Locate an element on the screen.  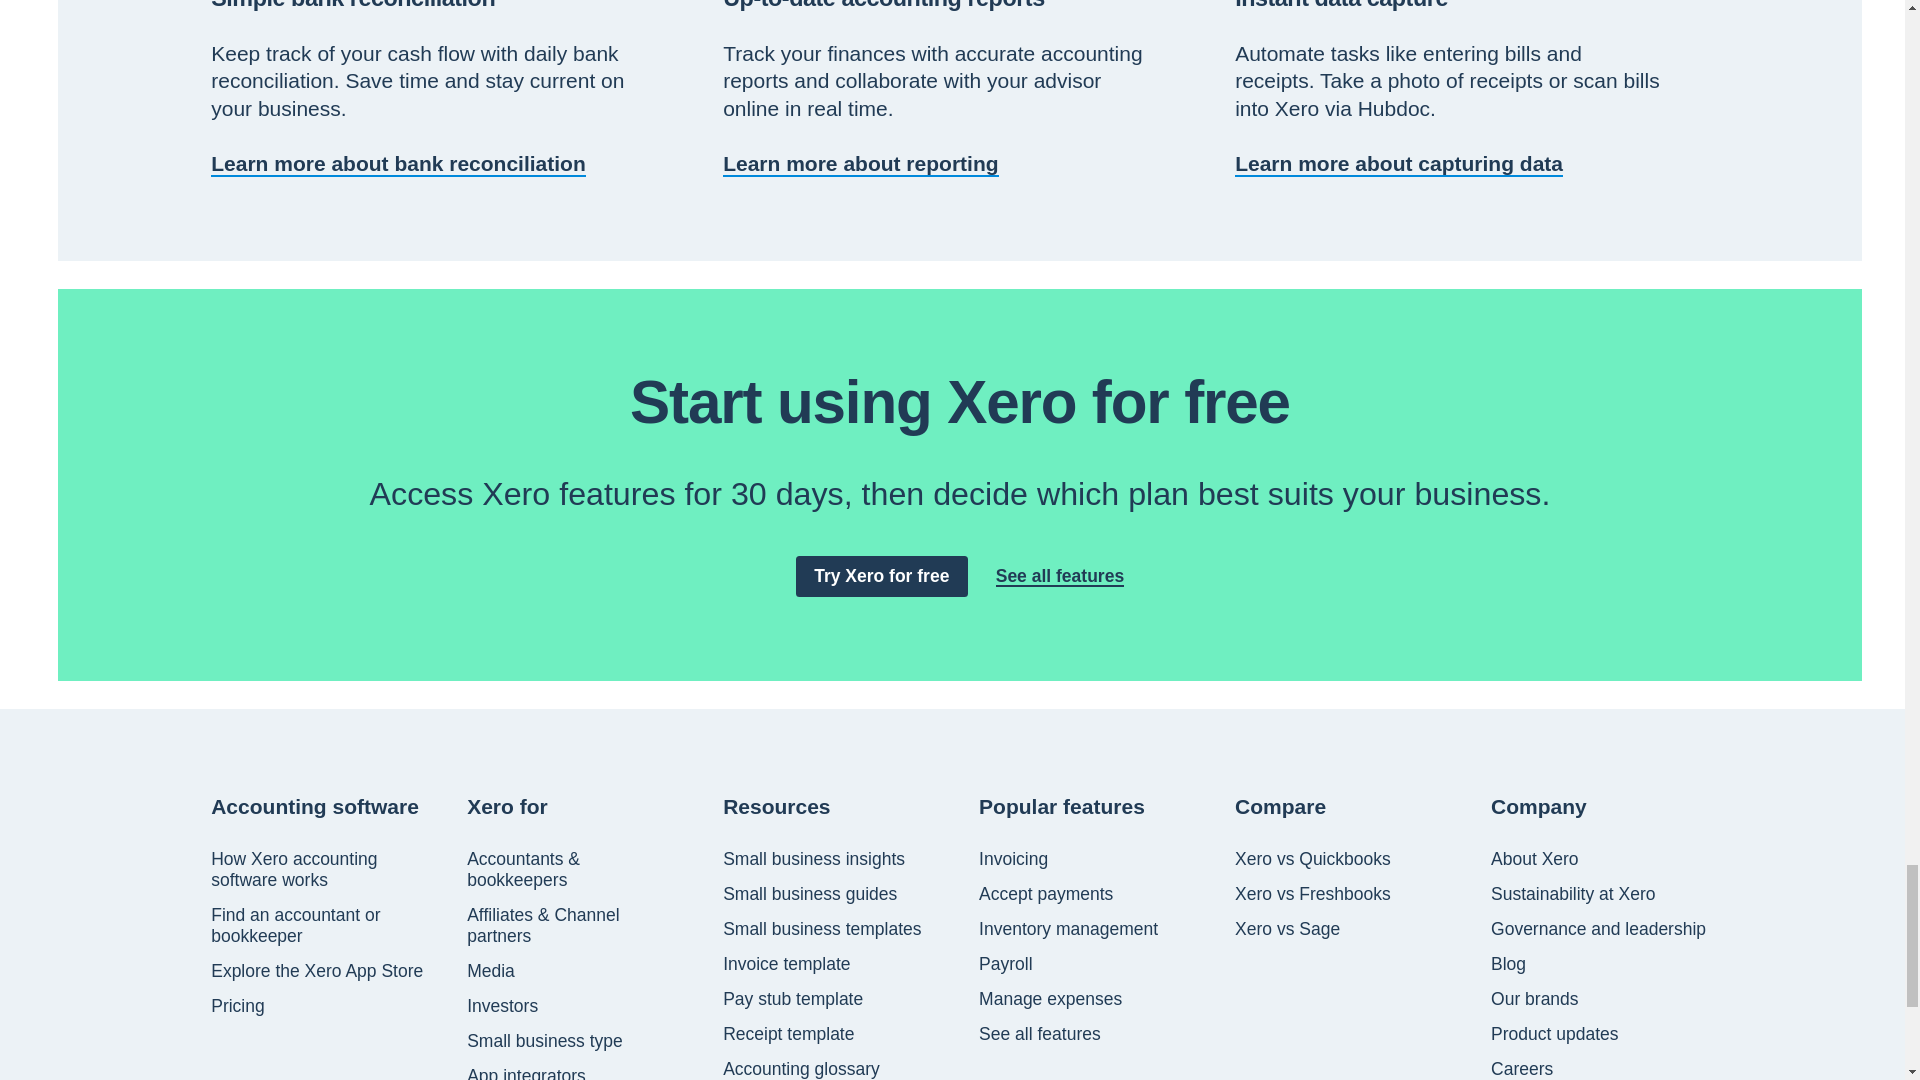
Learn more about capturing data is located at coordinates (1398, 163).